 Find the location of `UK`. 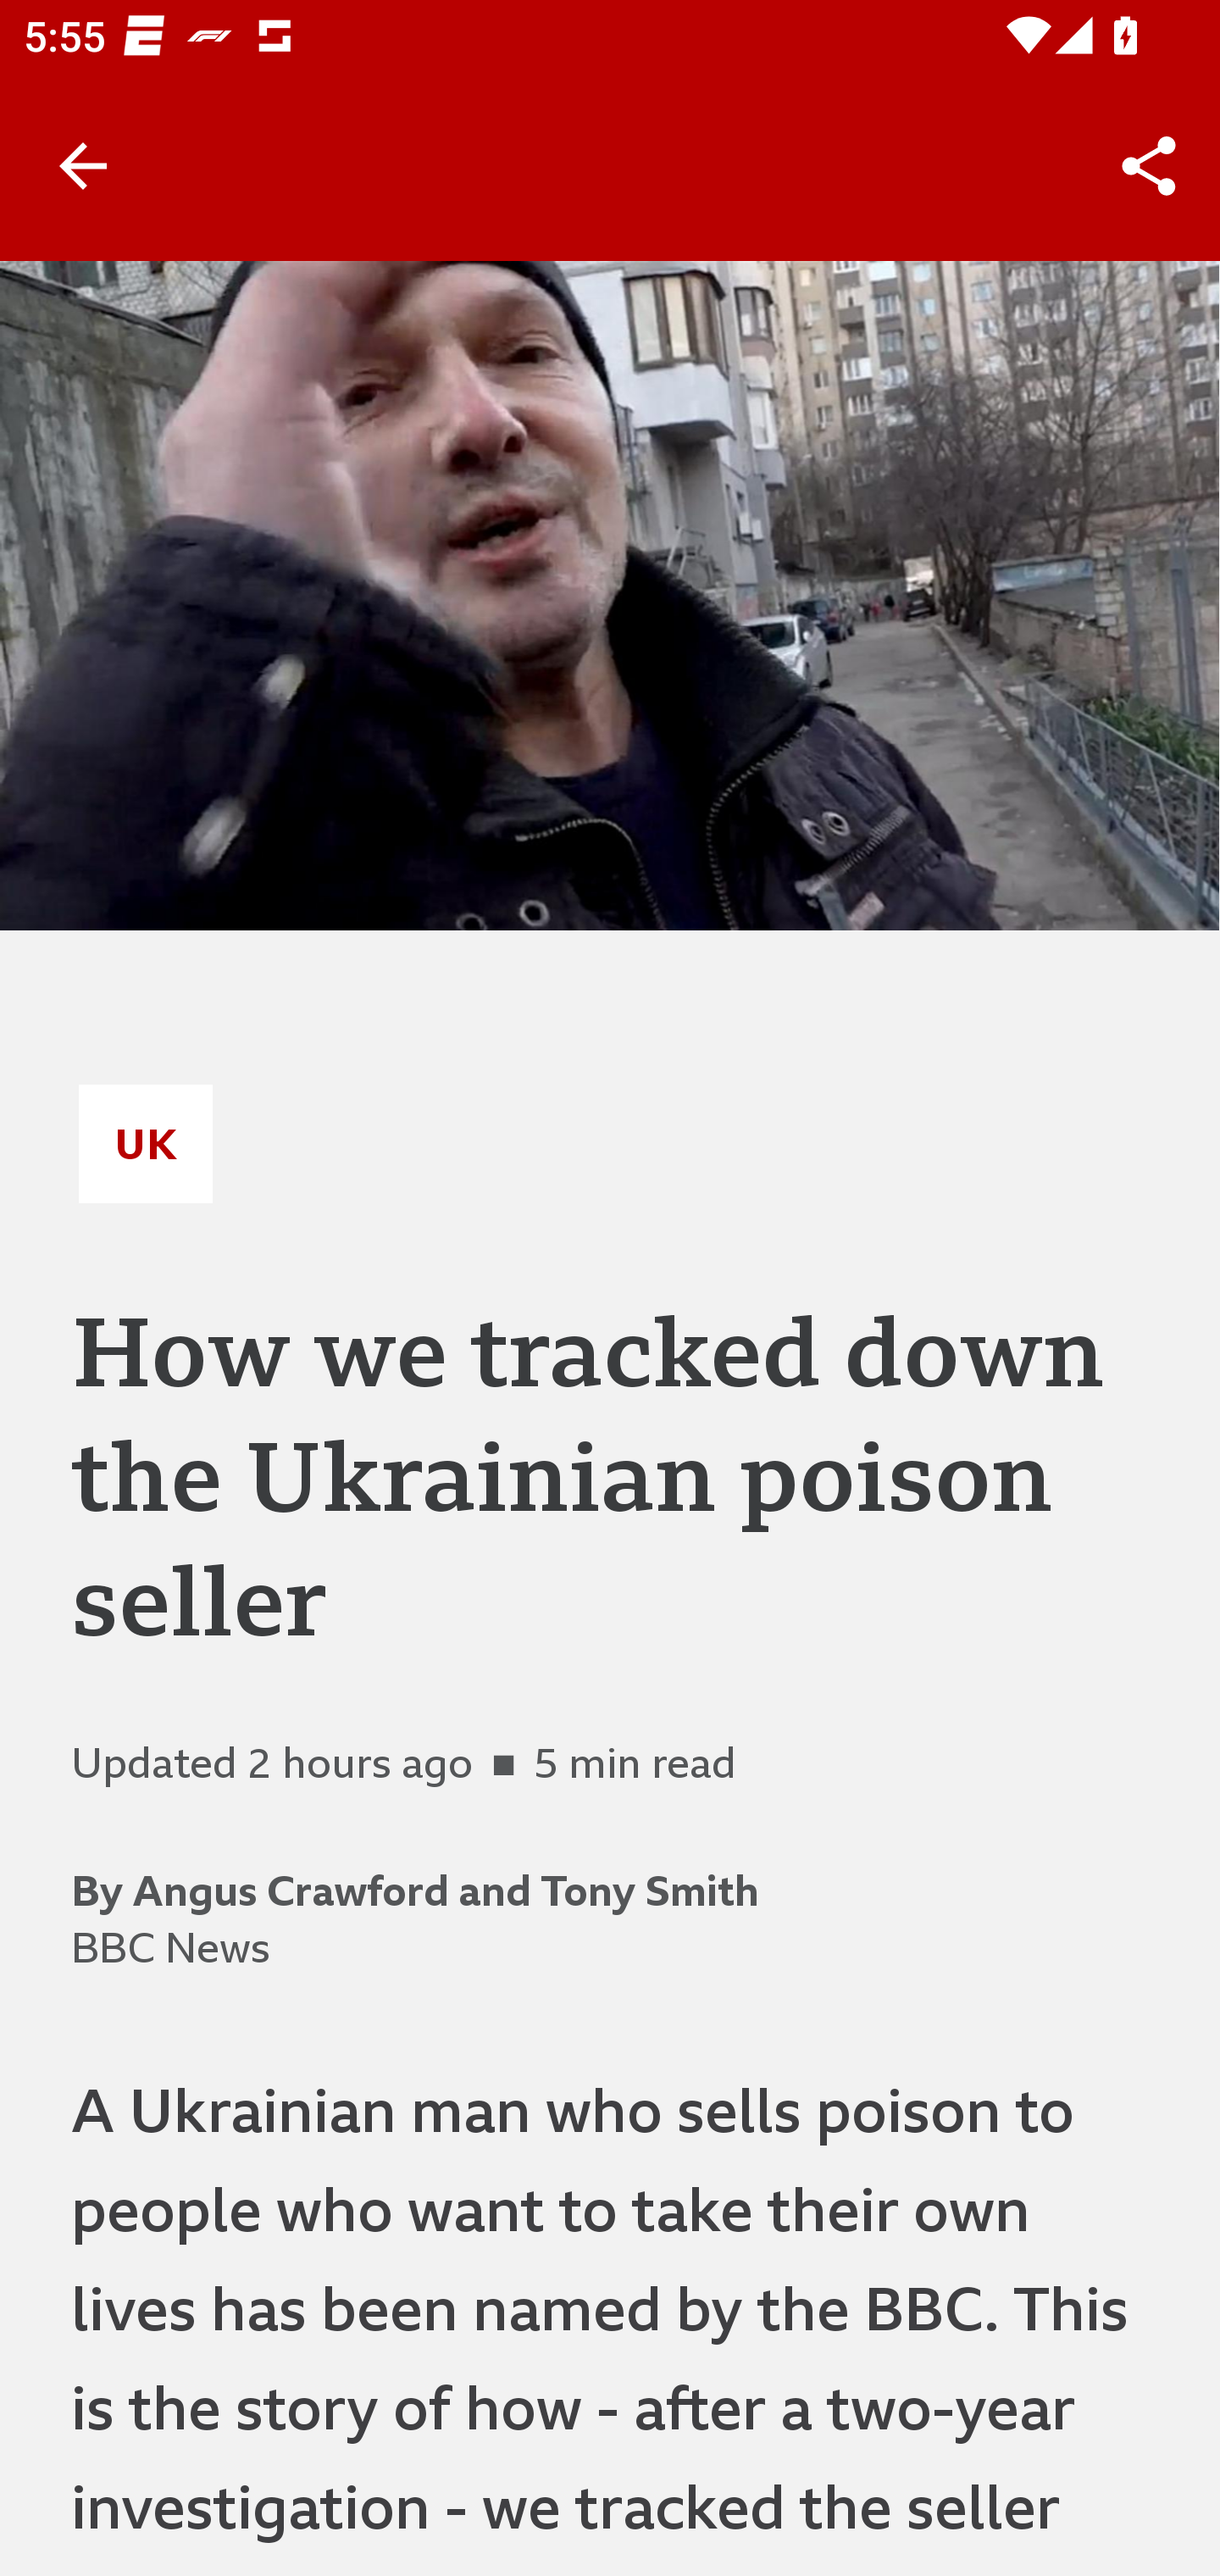

UK is located at coordinates (146, 1143).